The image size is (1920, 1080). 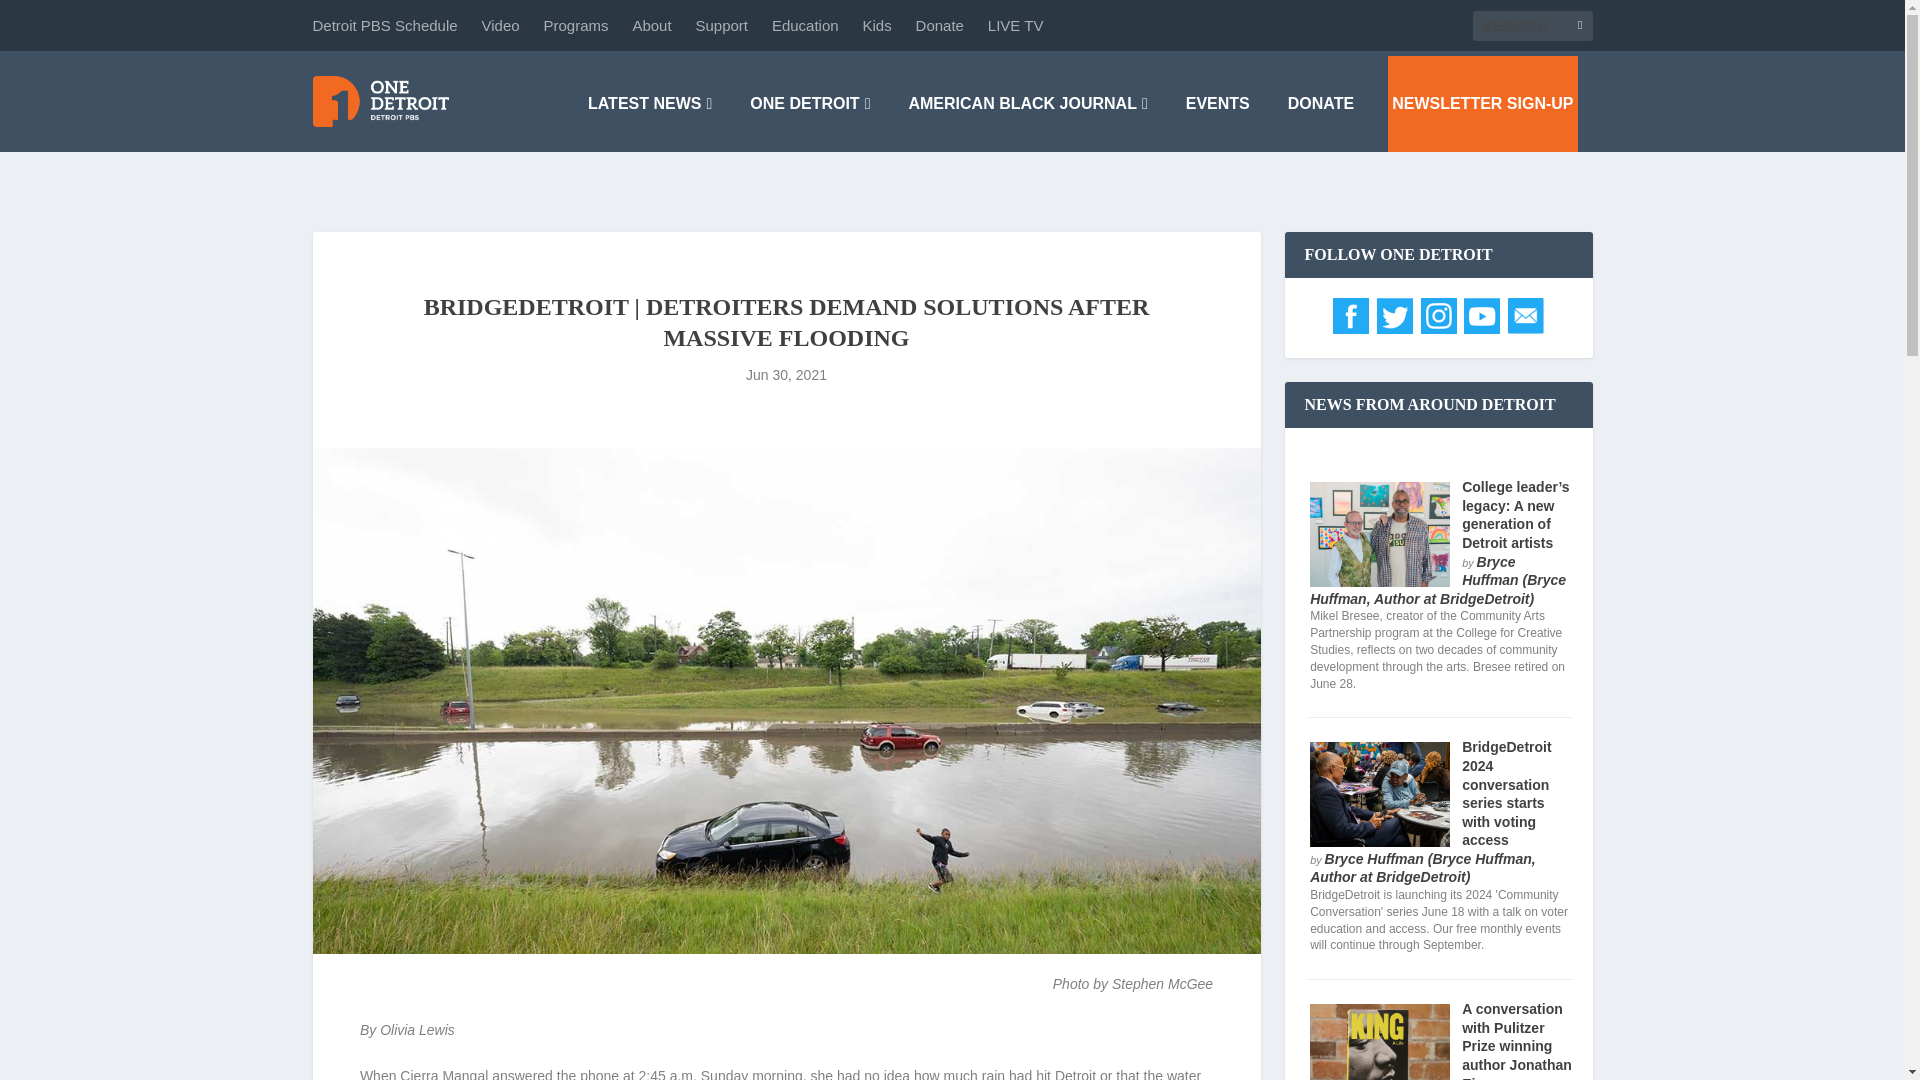 I want to click on LIVE TV, so click(x=1016, y=25).